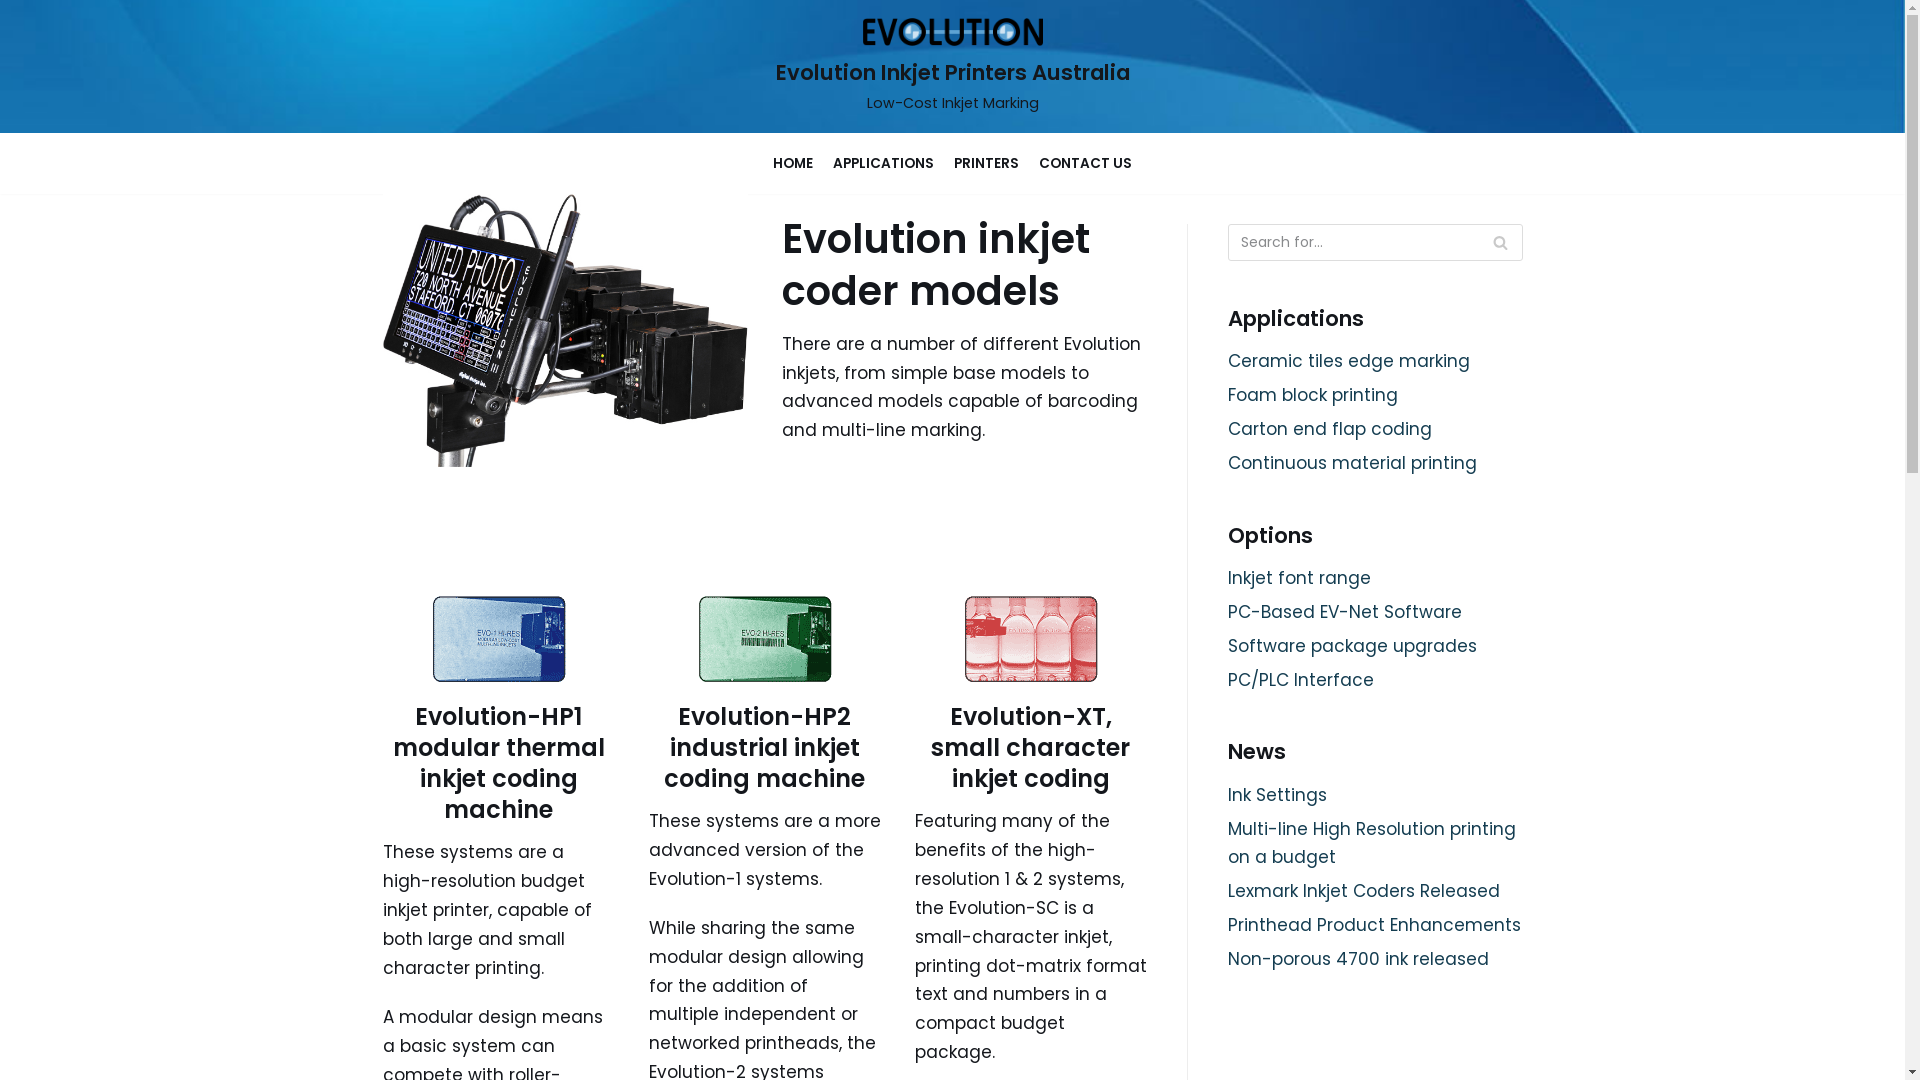  What do you see at coordinates (953, 66) in the screenshot?
I see `Evolution Inkjet Printers Australia
Low-Cost Inkjet Marking` at bounding box center [953, 66].